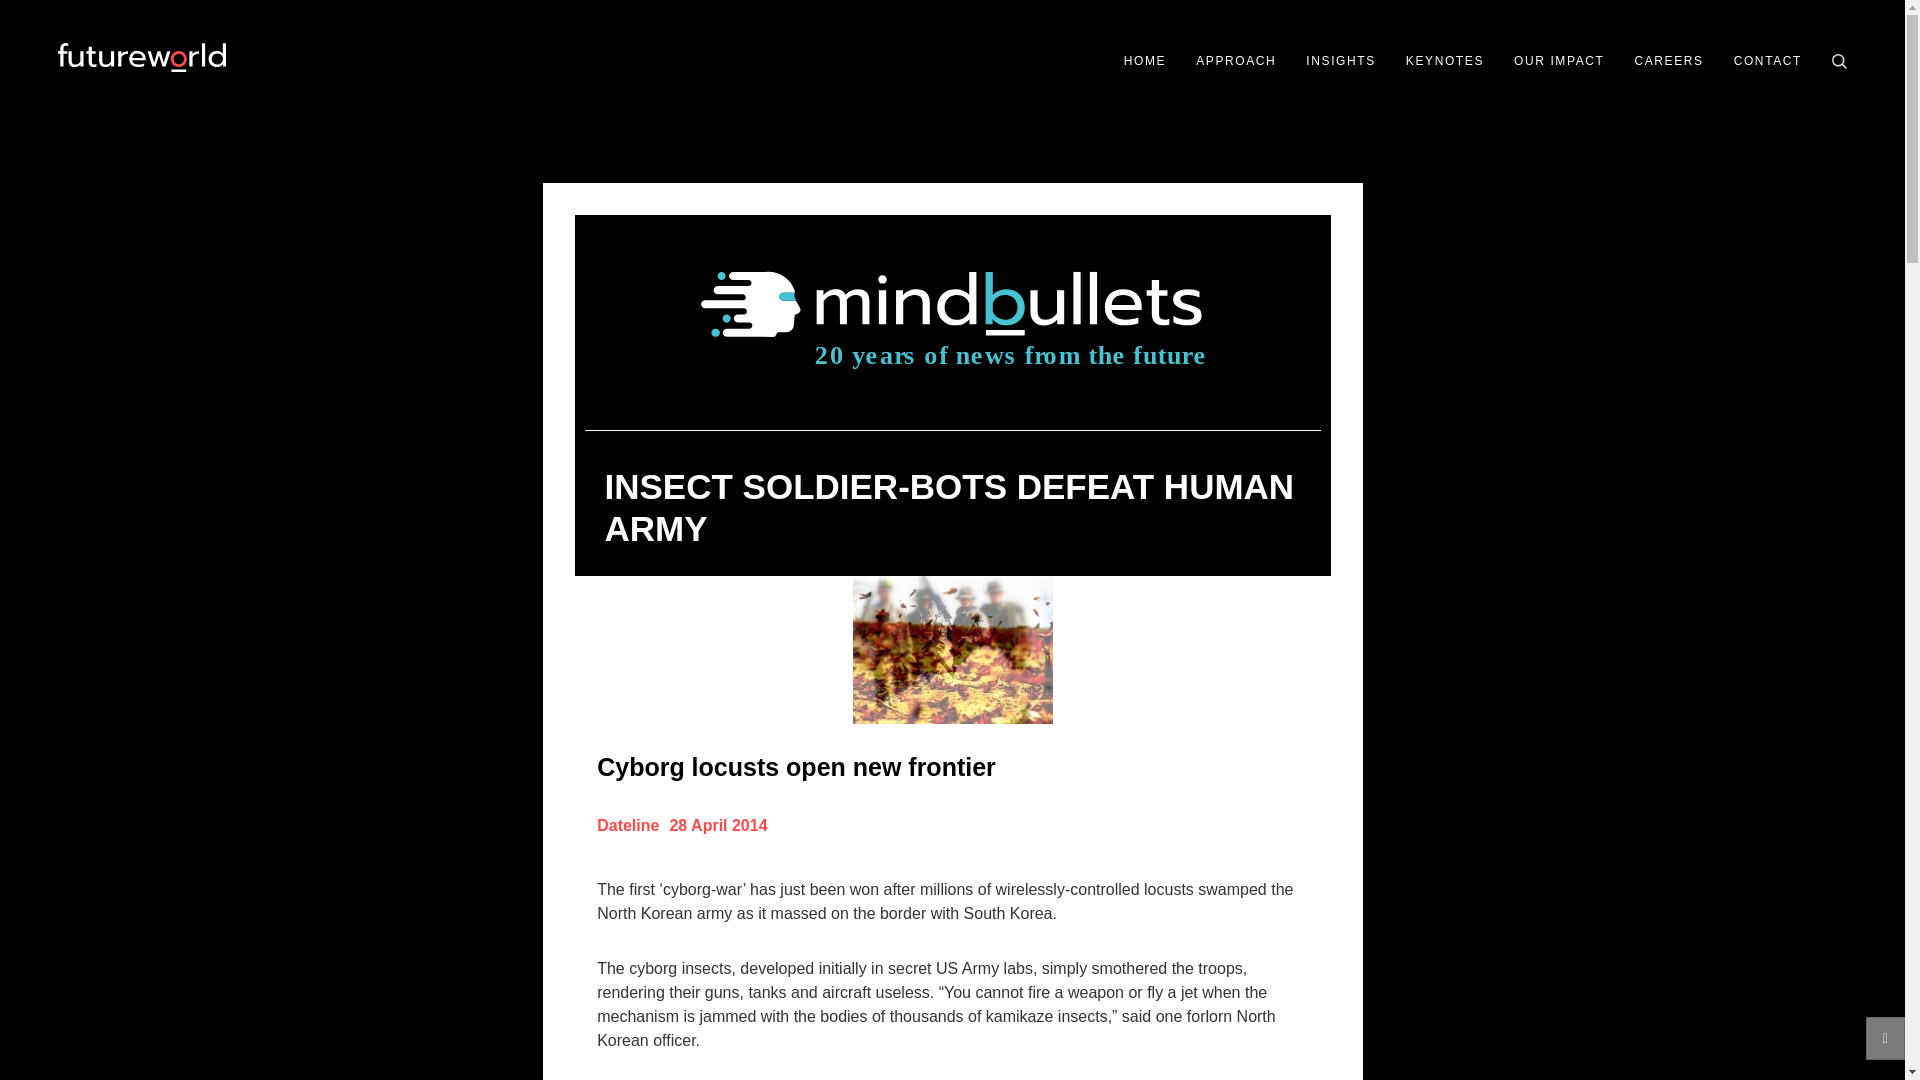  What do you see at coordinates (1768, 60) in the screenshot?
I see `CONTACT` at bounding box center [1768, 60].